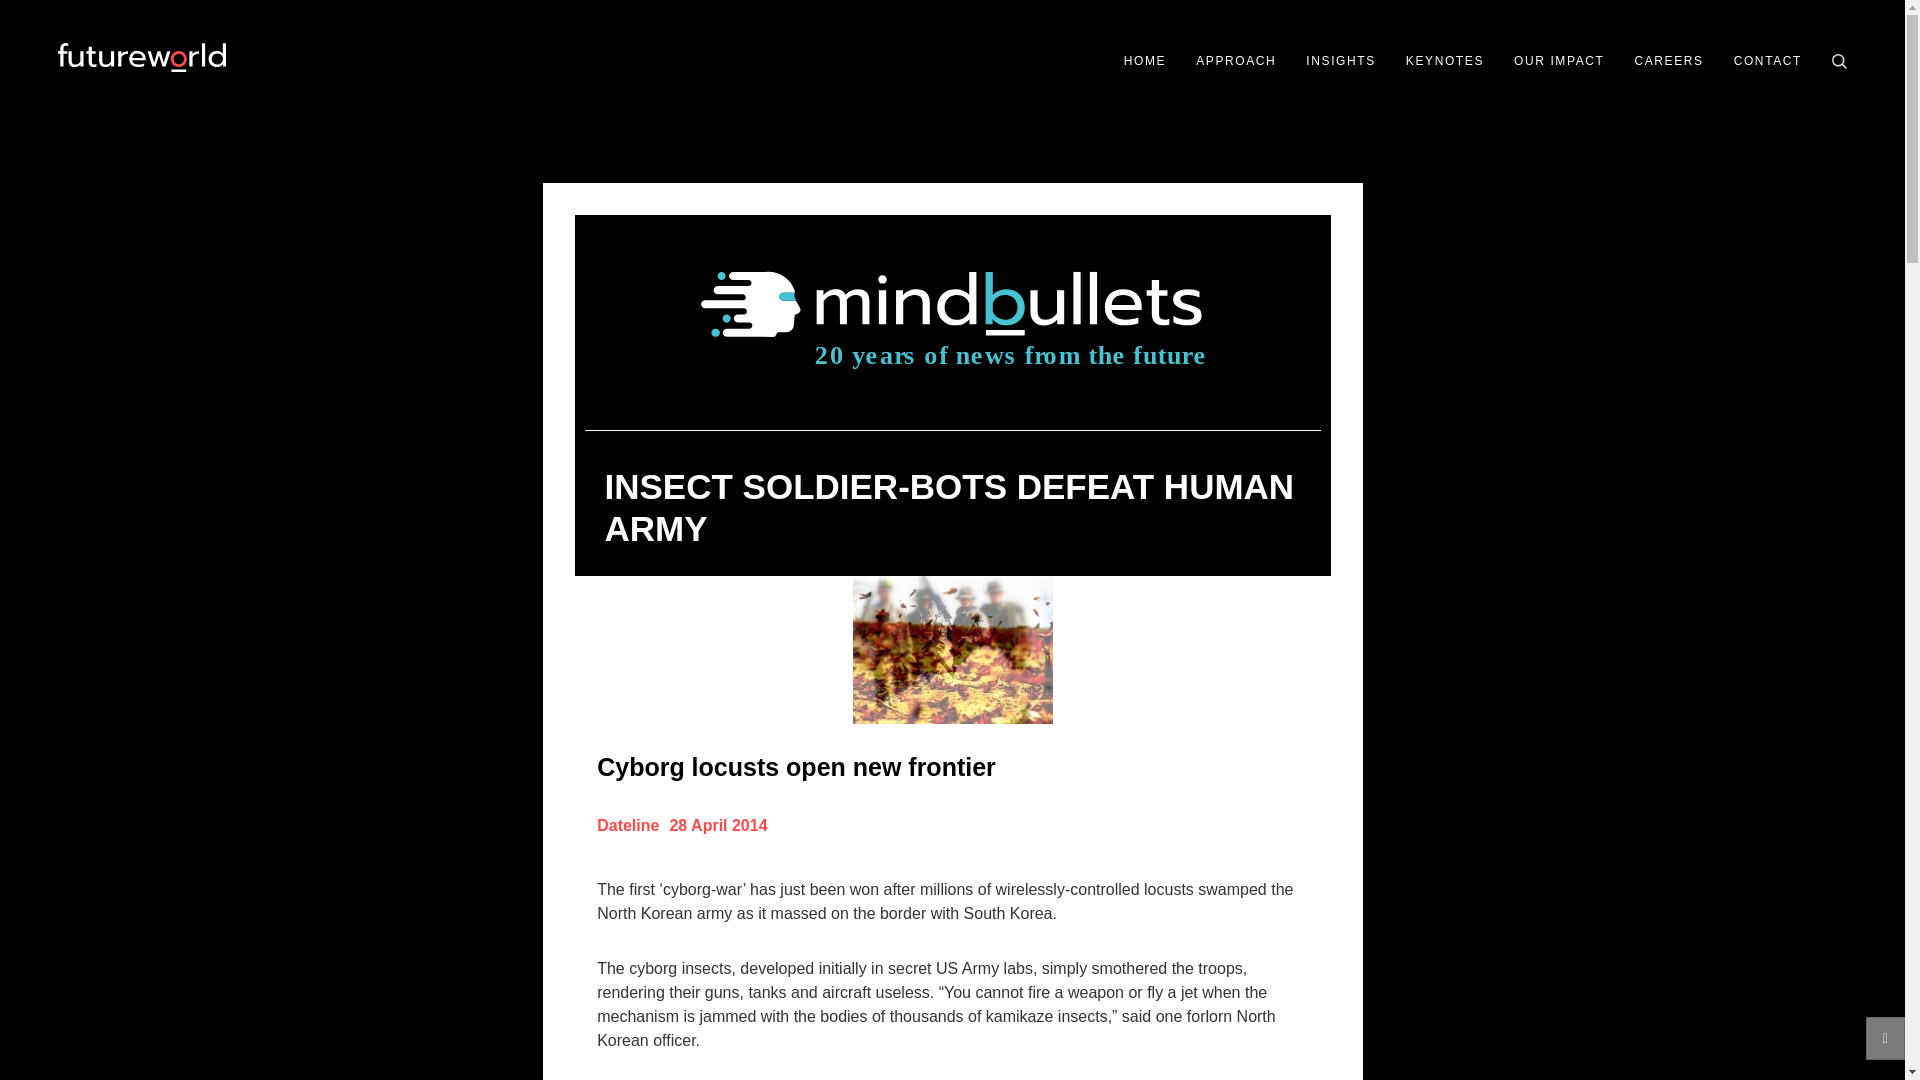  What do you see at coordinates (1768, 60) in the screenshot?
I see `CONTACT` at bounding box center [1768, 60].